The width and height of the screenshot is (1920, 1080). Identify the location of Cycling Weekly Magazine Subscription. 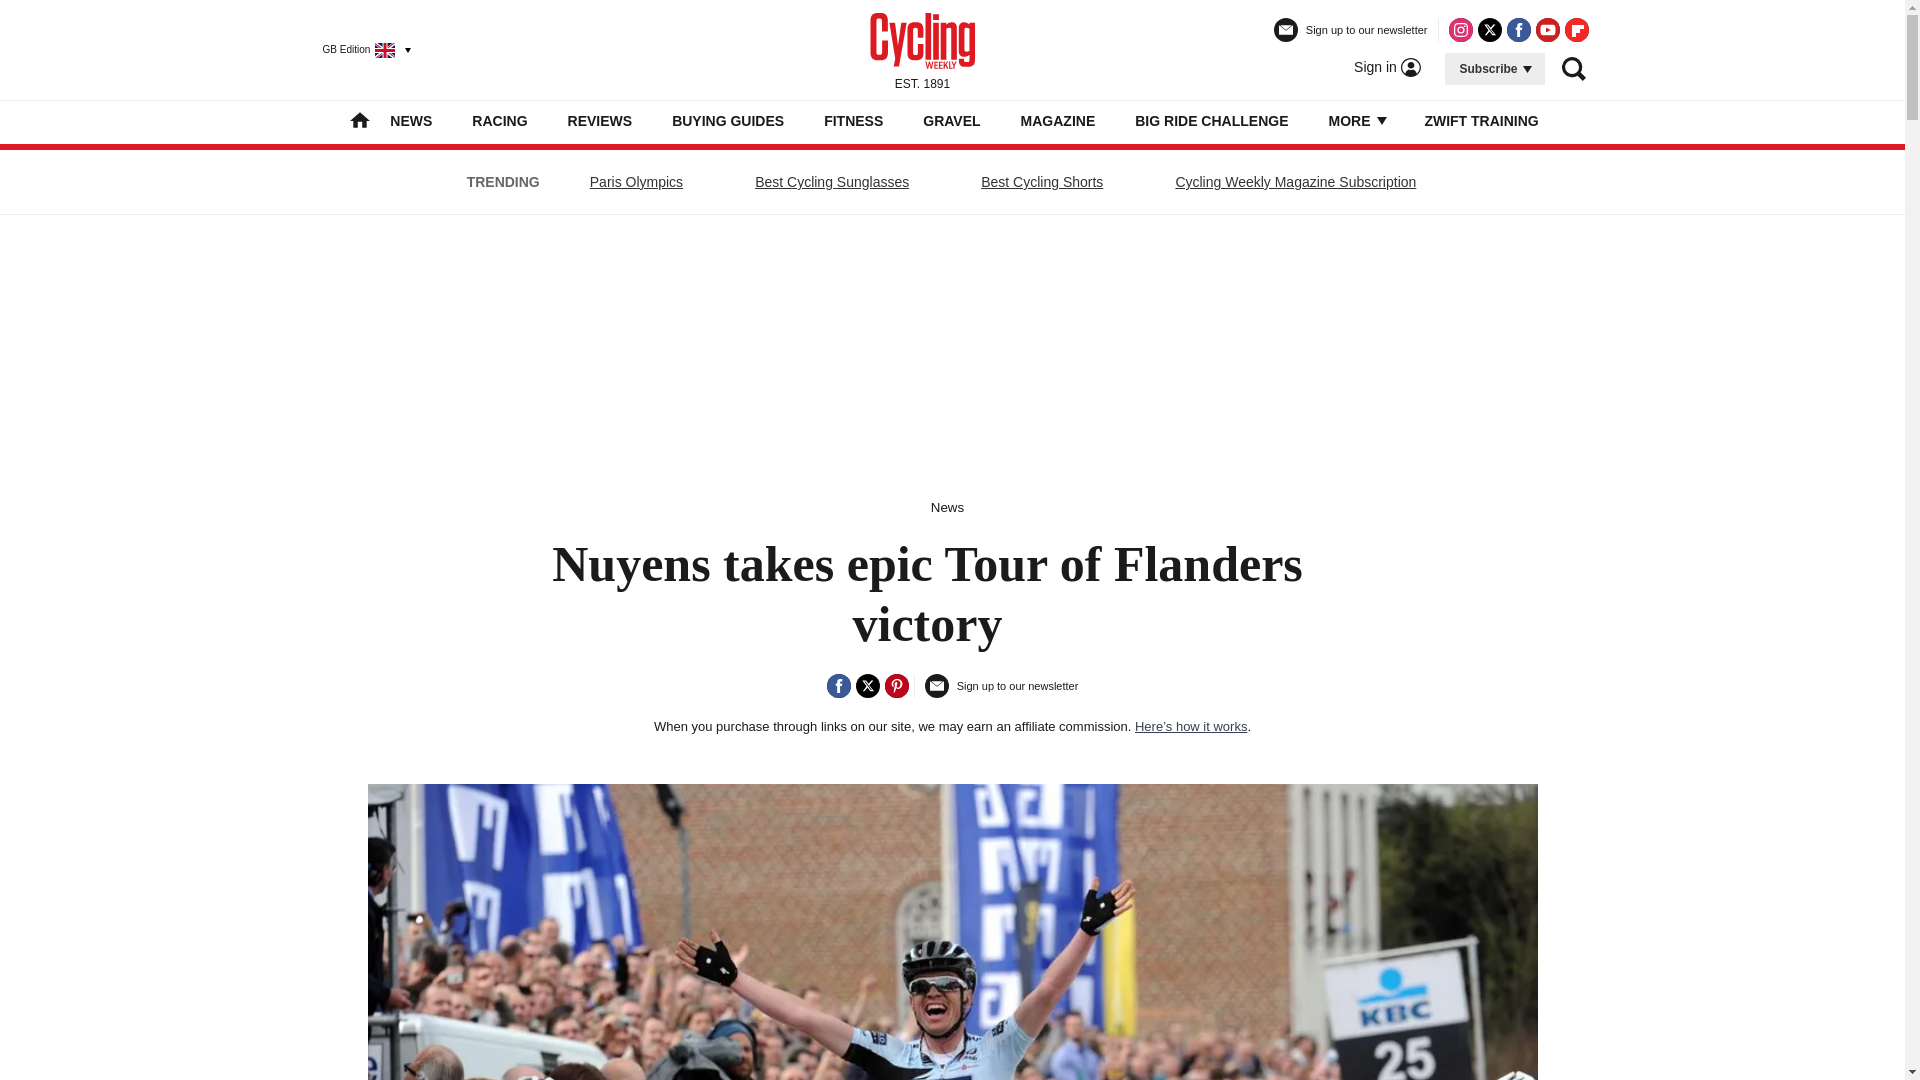
(1294, 182).